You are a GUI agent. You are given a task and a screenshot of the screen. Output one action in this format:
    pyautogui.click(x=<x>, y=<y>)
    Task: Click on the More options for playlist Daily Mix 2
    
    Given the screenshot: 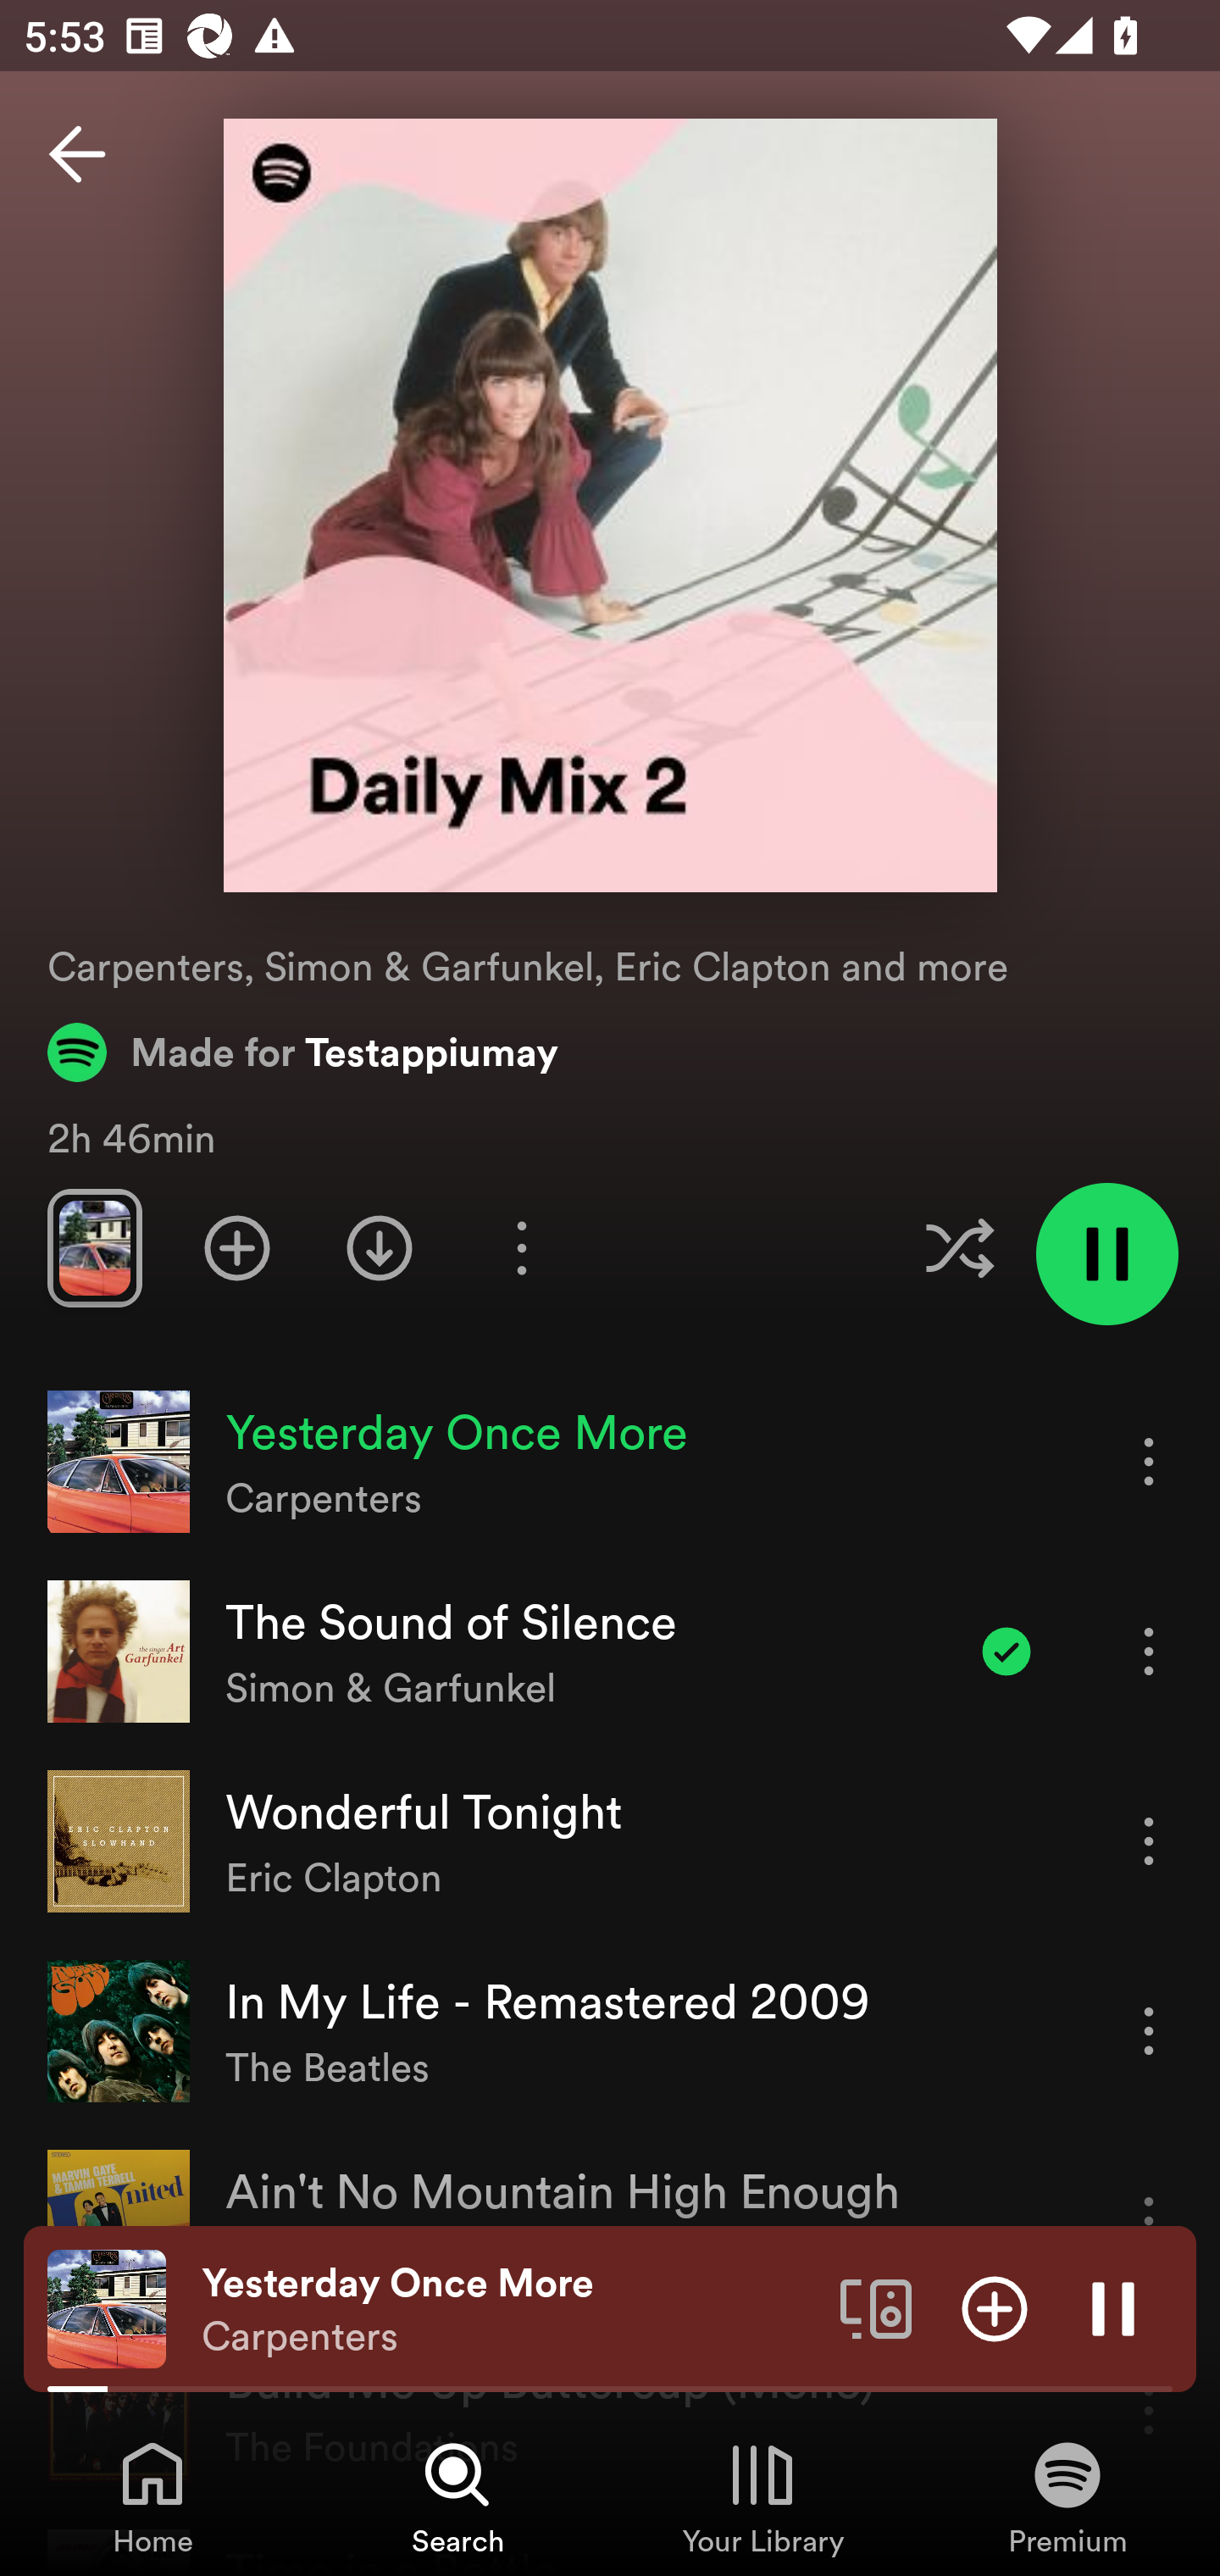 What is the action you would take?
    pyautogui.click(x=521, y=1247)
    